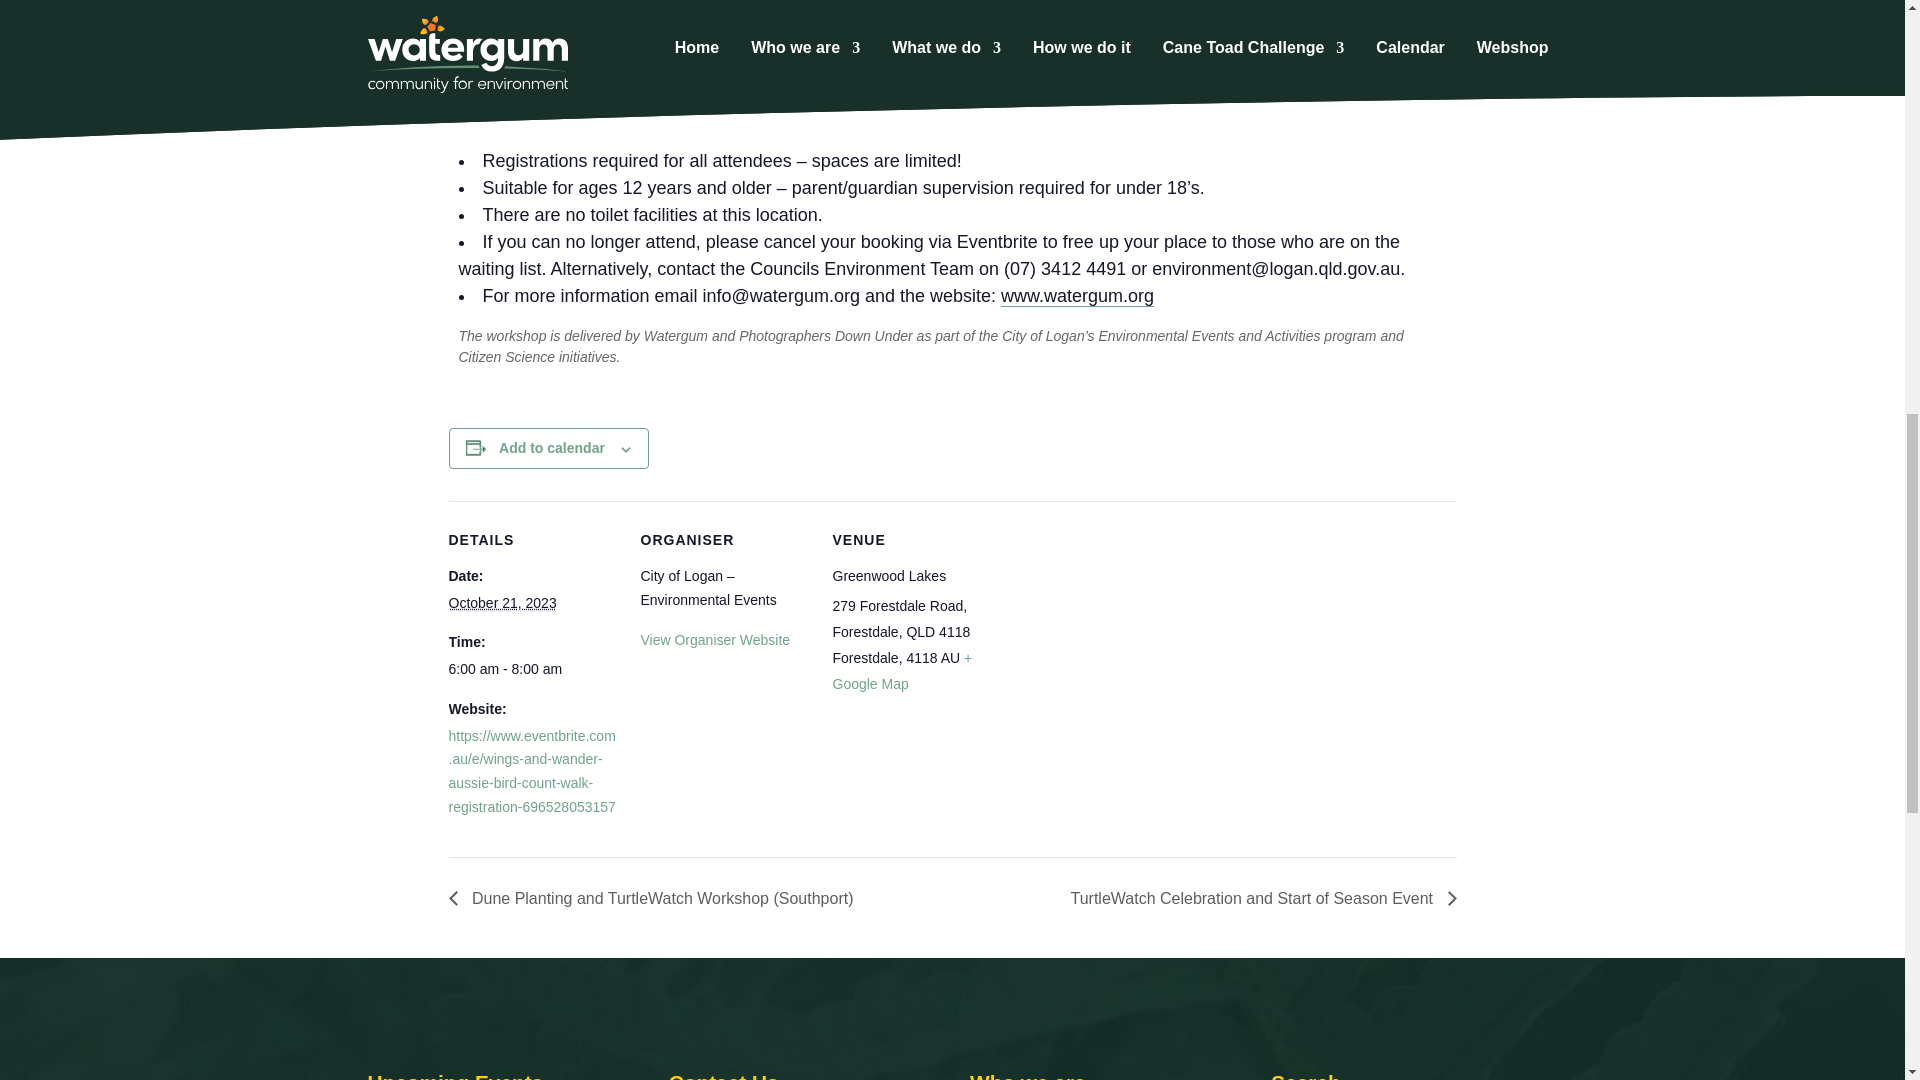 This screenshot has width=1920, height=1080. What do you see at coordinates (532, 669) in the screenshot?
I see `2023-10-21` at bounding box center [532, 669].